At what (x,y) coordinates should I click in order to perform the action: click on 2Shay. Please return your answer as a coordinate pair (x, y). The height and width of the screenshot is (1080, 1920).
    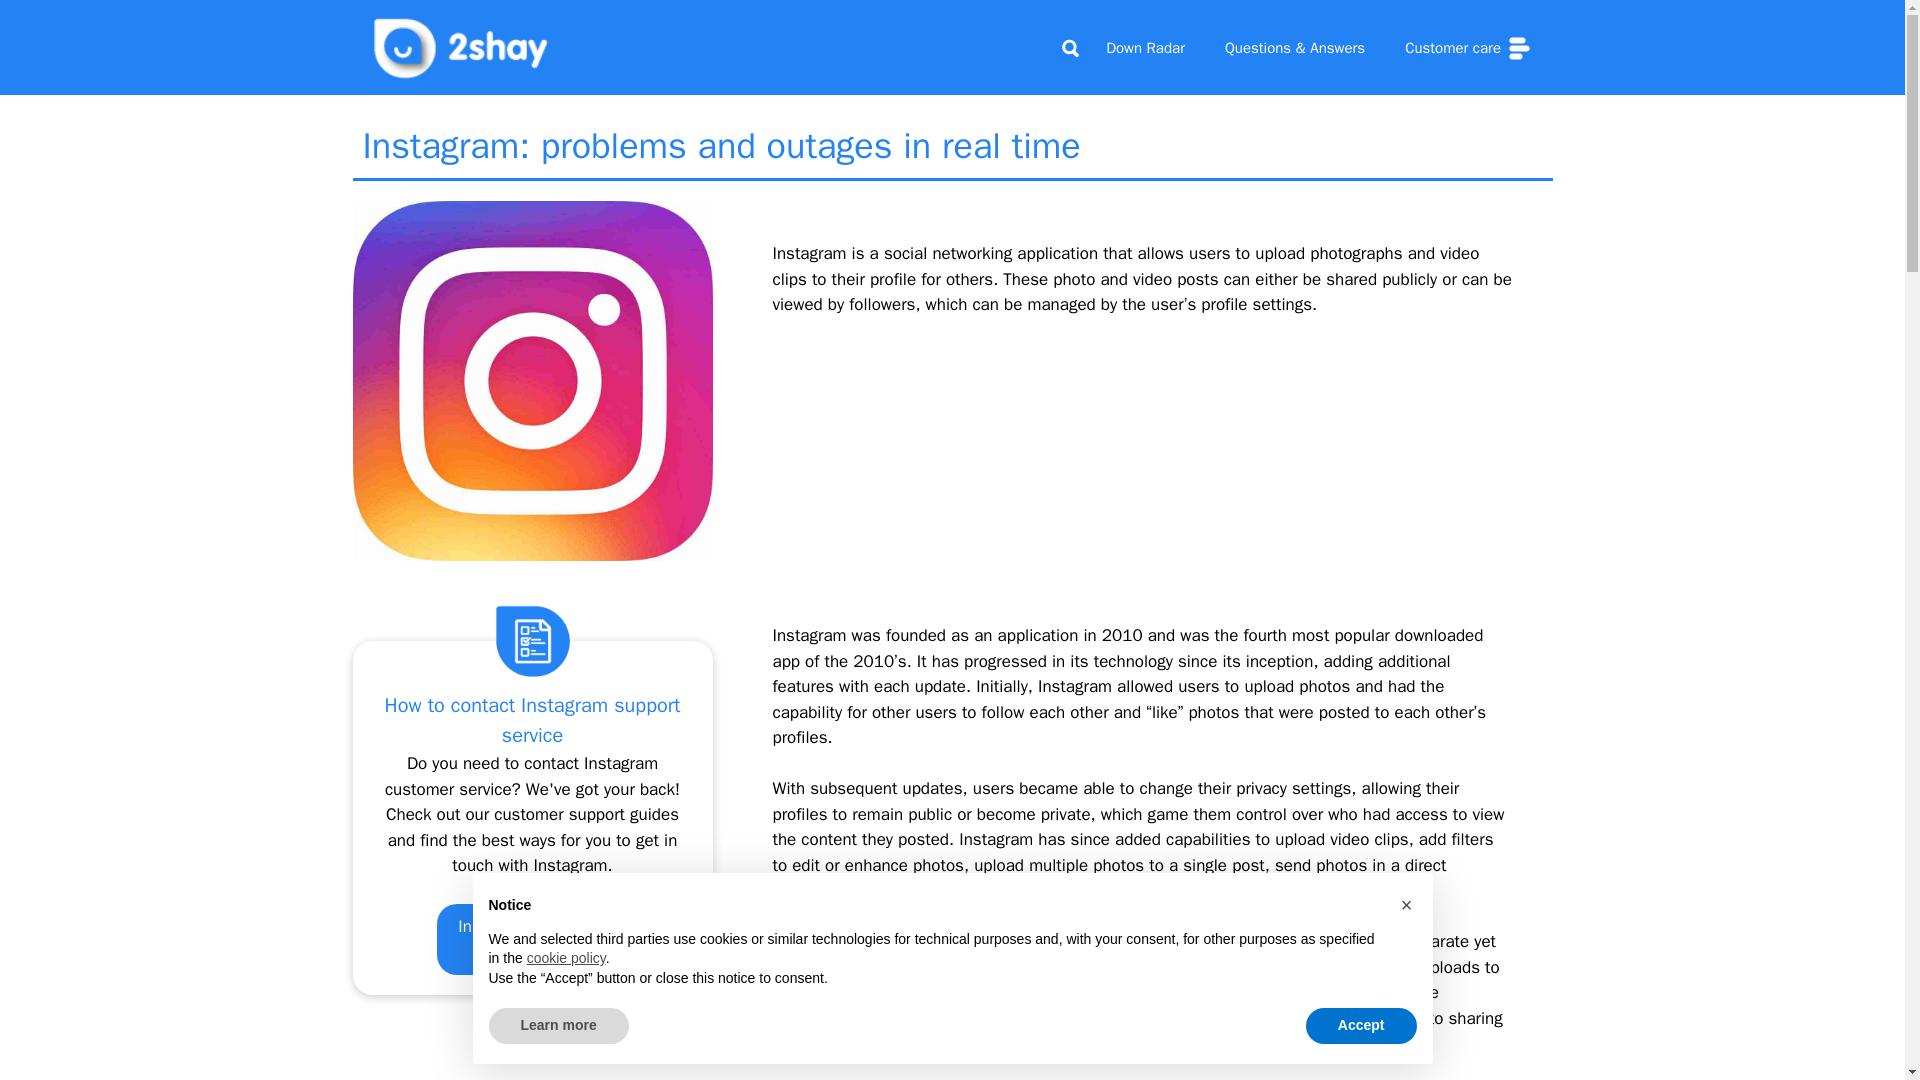
    Looking at the image, I should click on (462, 47).